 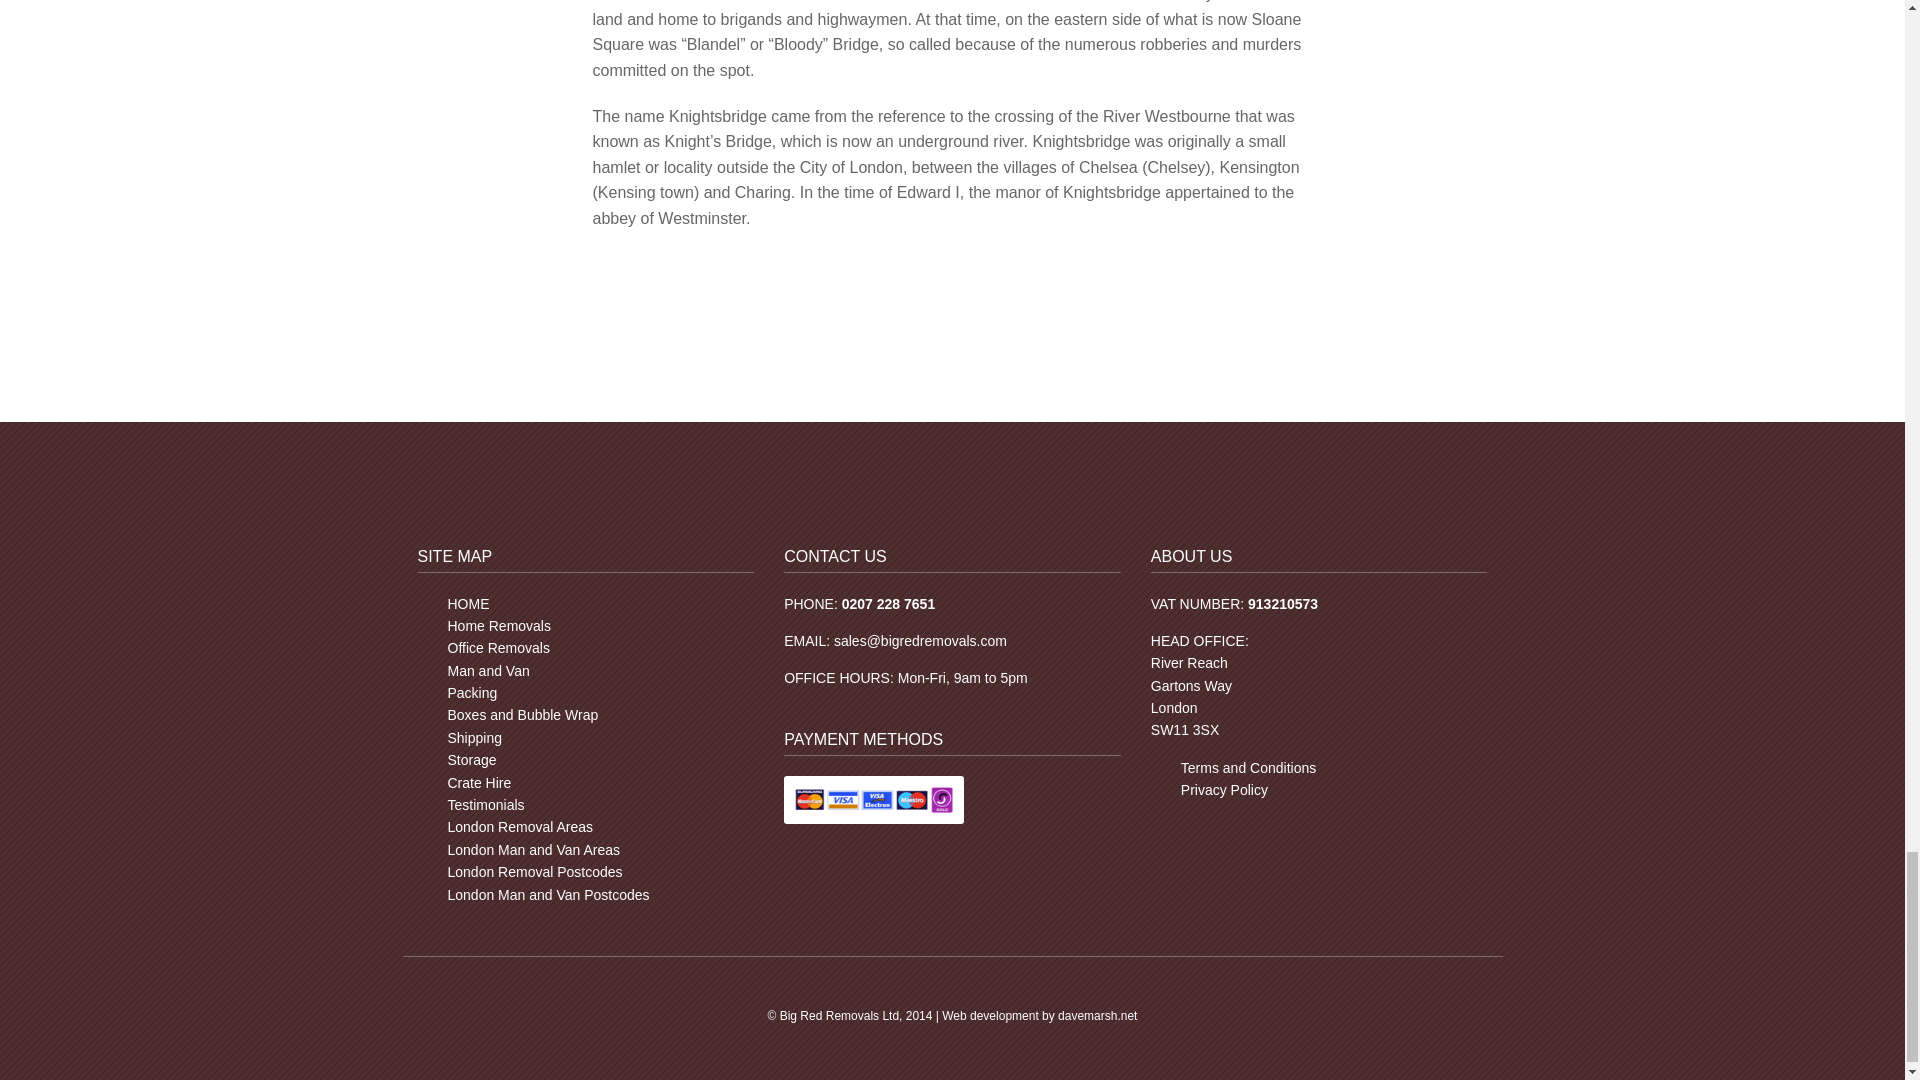 I want to click on HOME, so click(x=468, y=604).